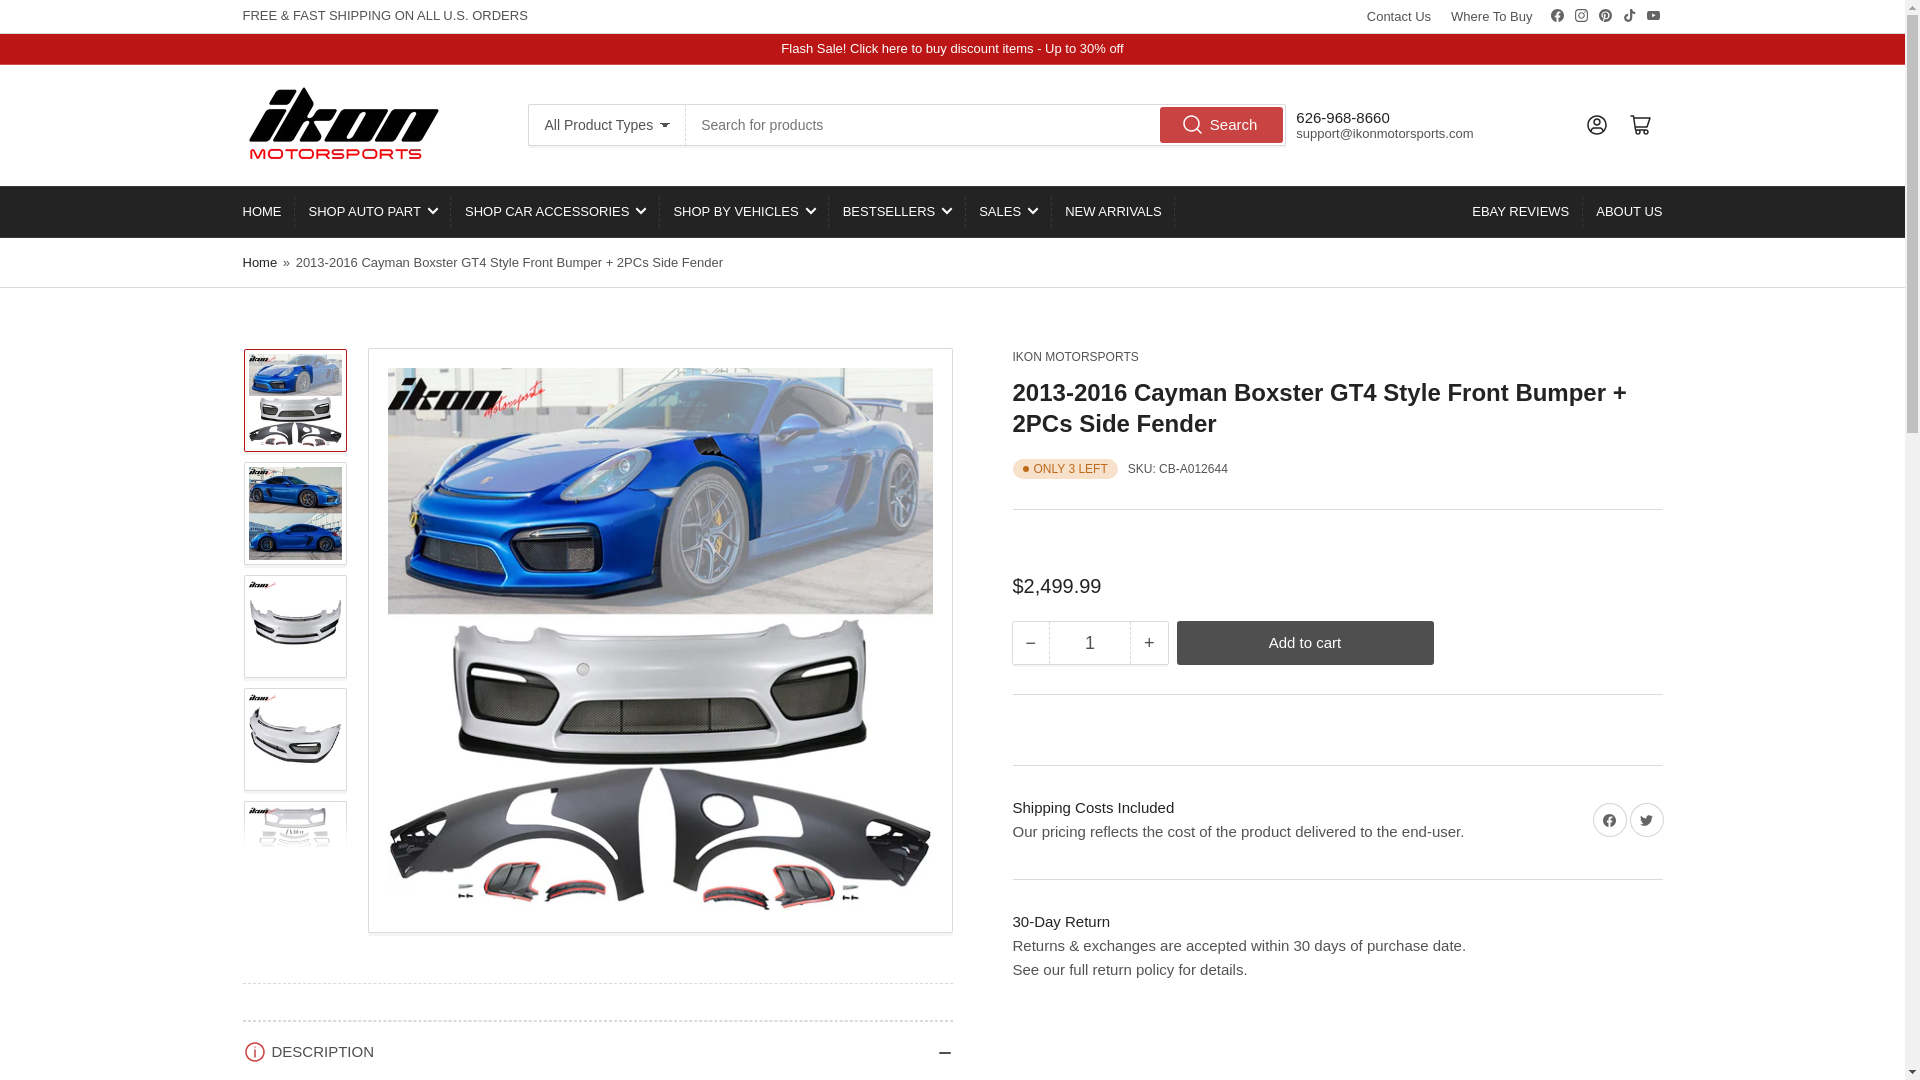  What do you see at coordinates (1089, 643) in the screenshot?
I see `1` at bounding box center [1089, 643].